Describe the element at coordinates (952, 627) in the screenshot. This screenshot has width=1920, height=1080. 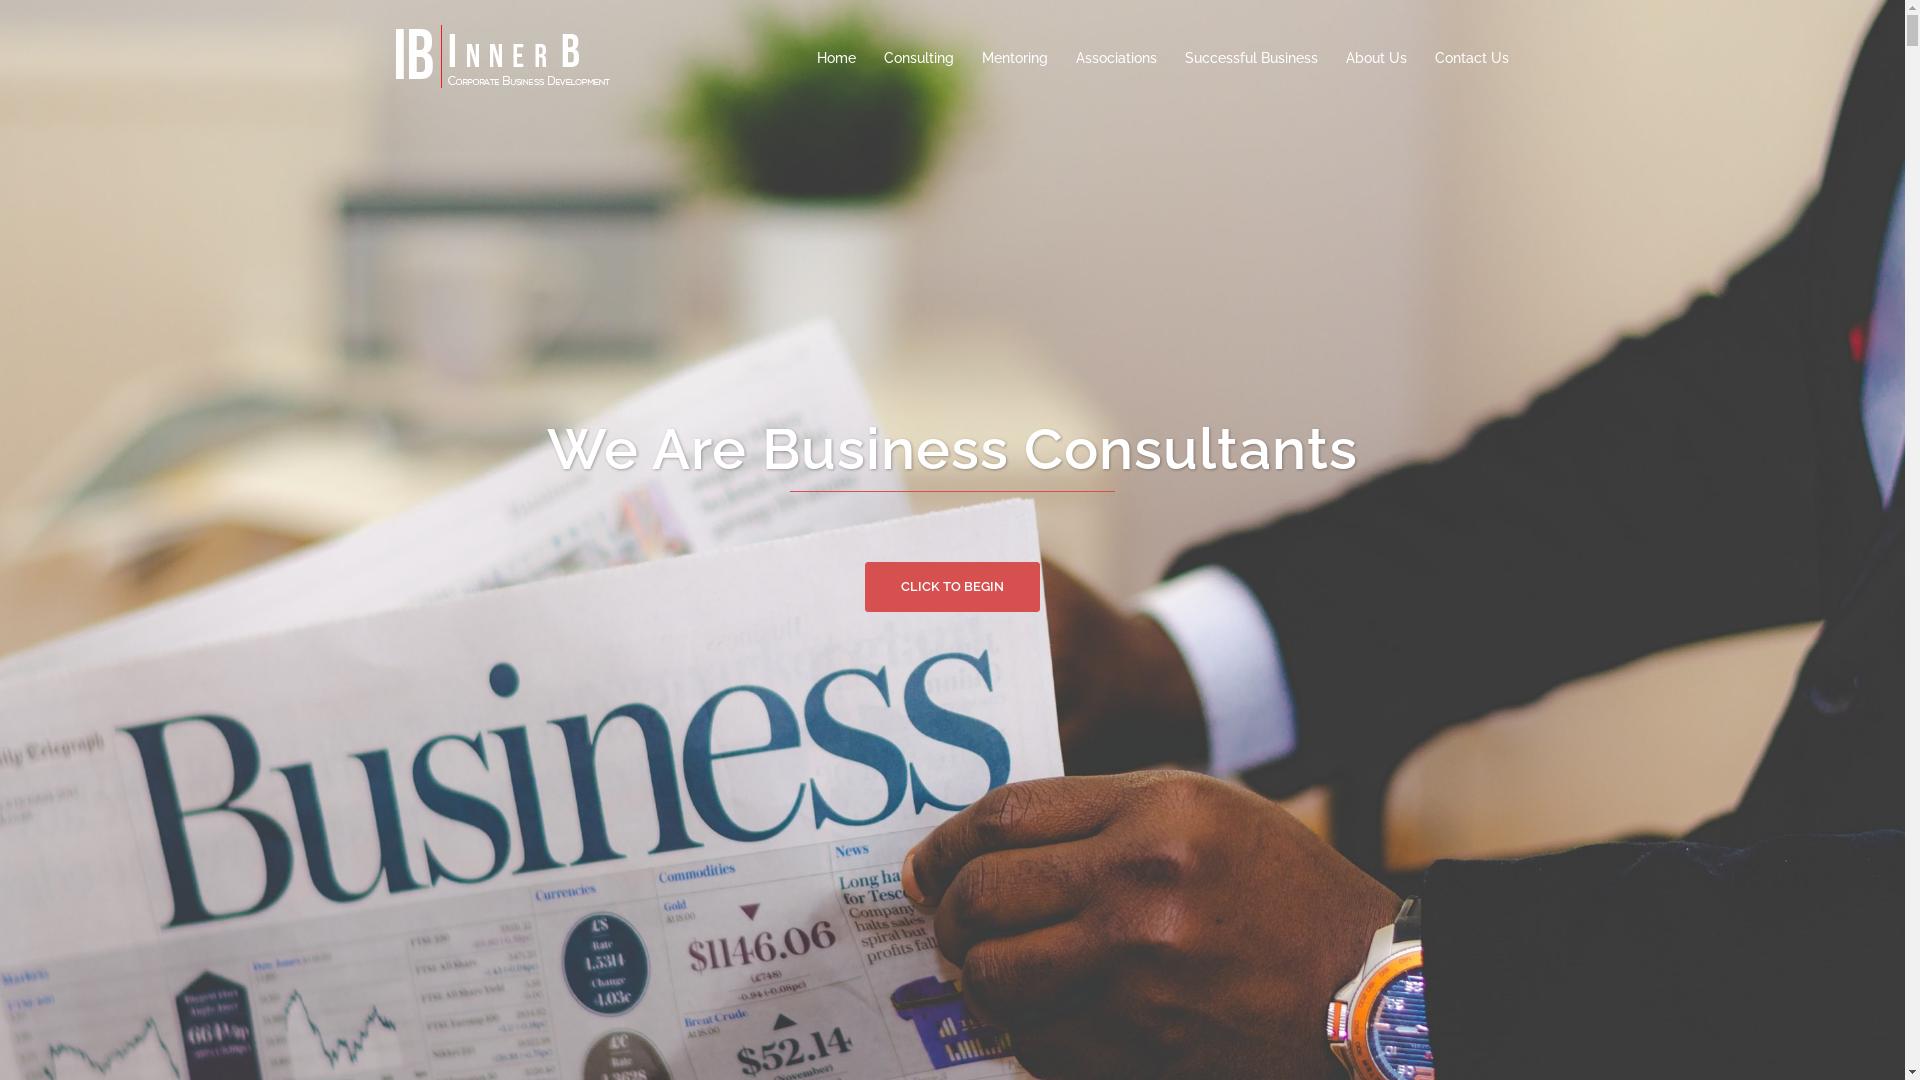
I see `CLICK TO BEGIN` at that location.